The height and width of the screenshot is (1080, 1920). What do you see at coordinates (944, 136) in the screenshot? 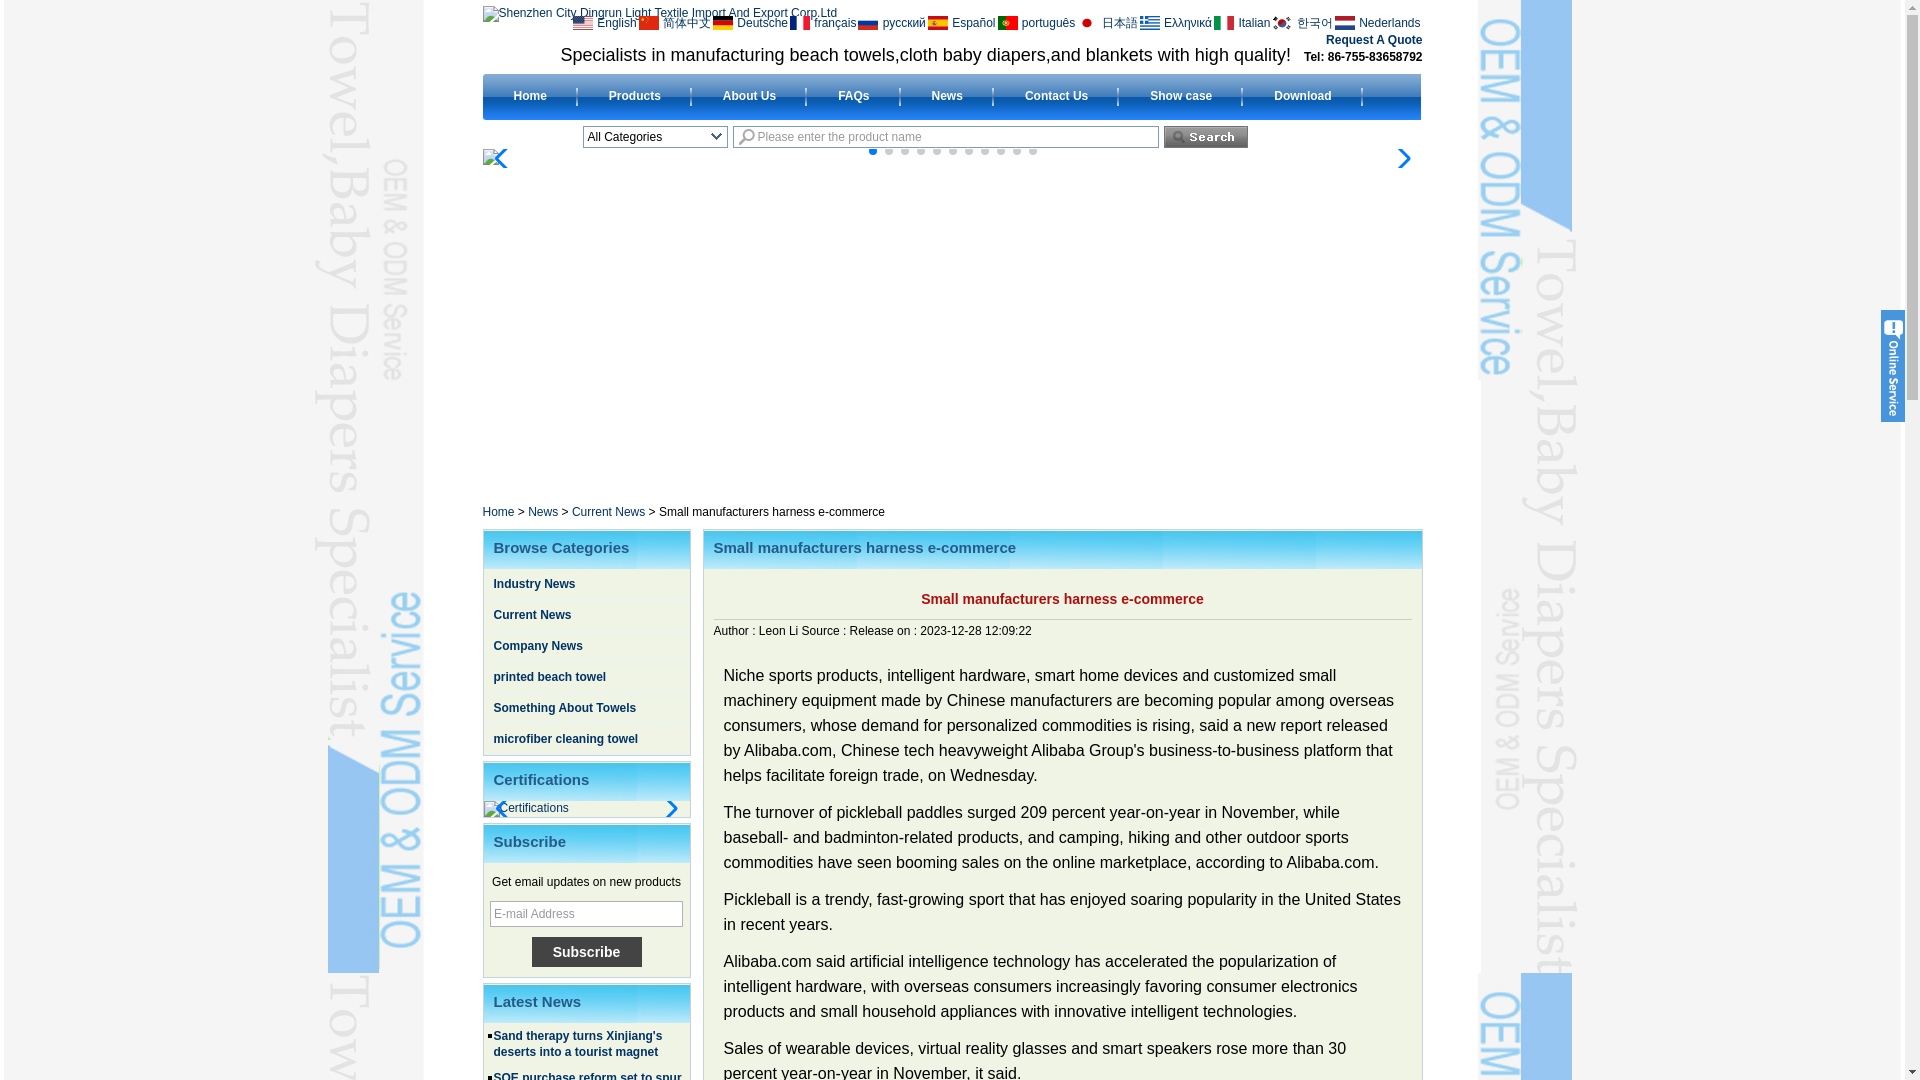
I see `Please enter the product name` at bounding box center [944, 136].